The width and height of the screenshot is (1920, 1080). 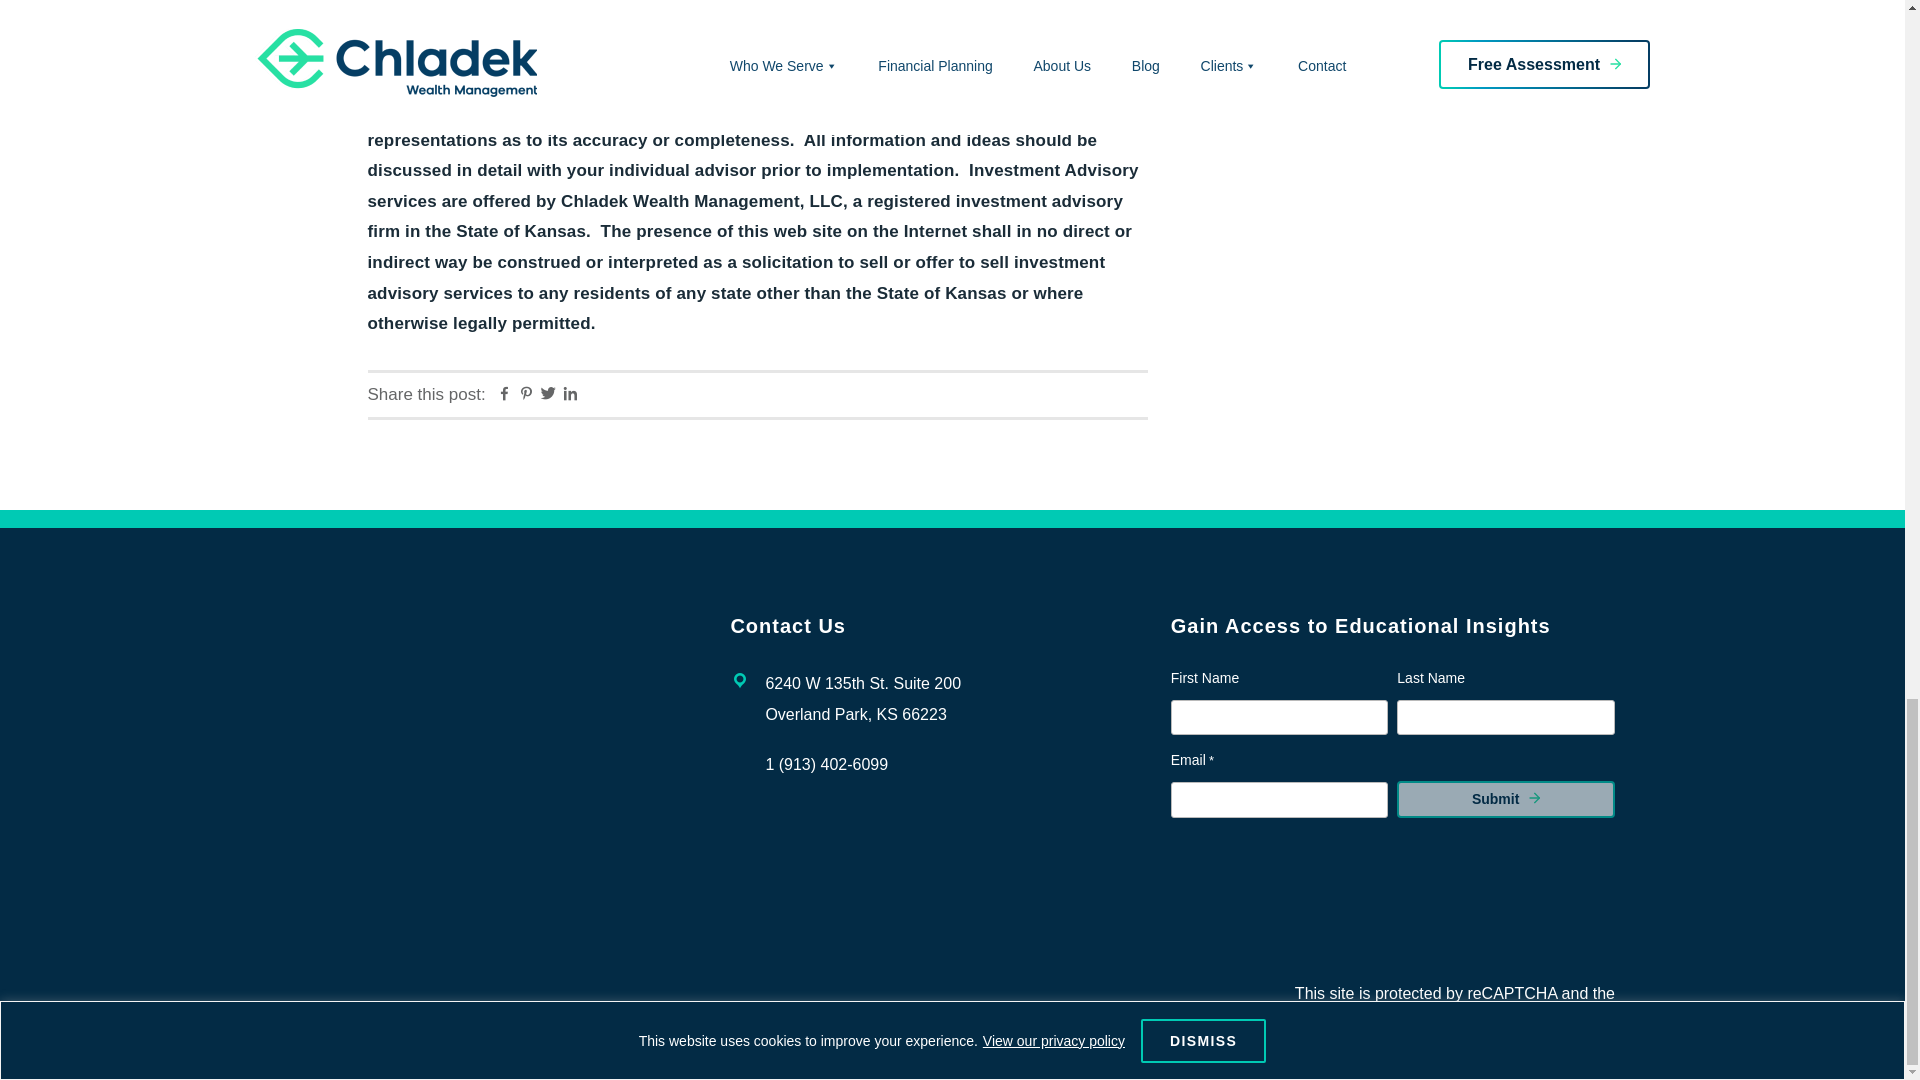 What do you see at coordinates (570, 396) in the screenshot?
I see `Share on Linkedin` at bounding box center [570, 396].